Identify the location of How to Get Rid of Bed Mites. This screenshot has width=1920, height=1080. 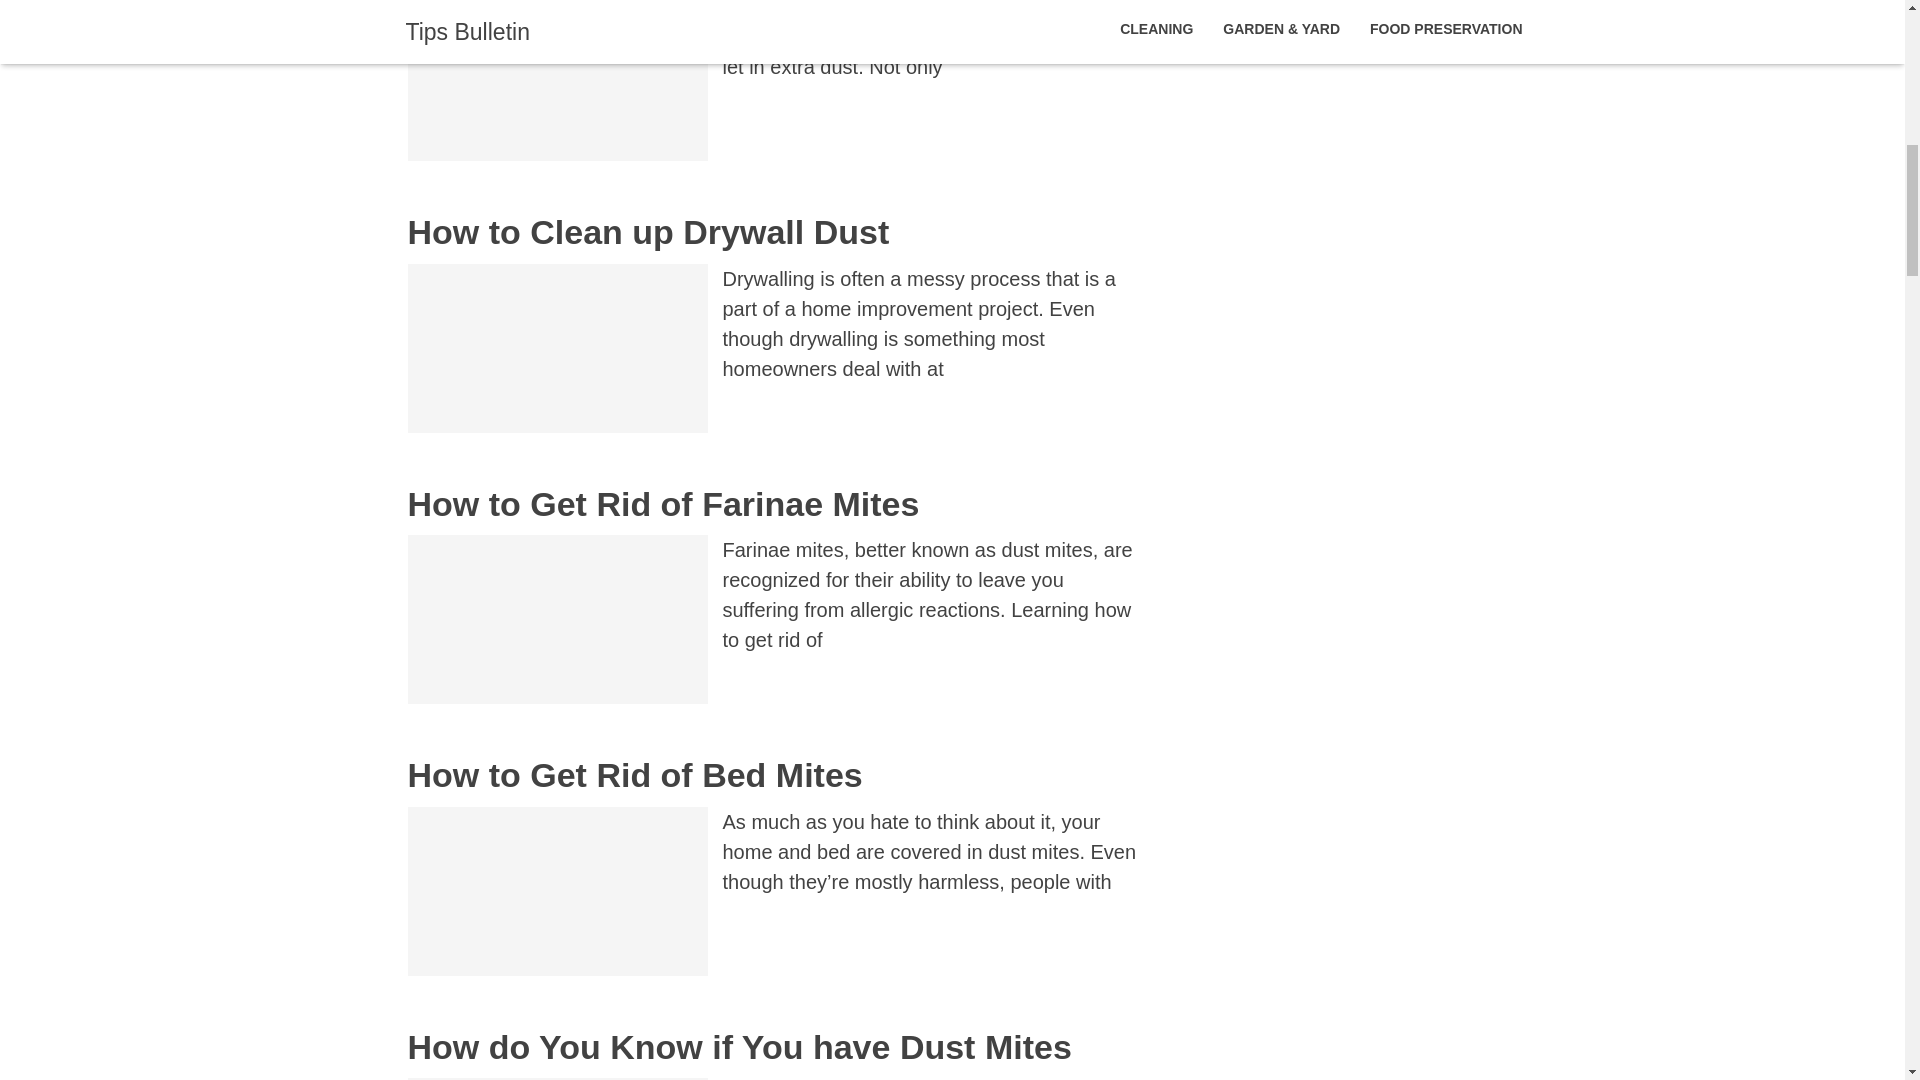
(634, 774).